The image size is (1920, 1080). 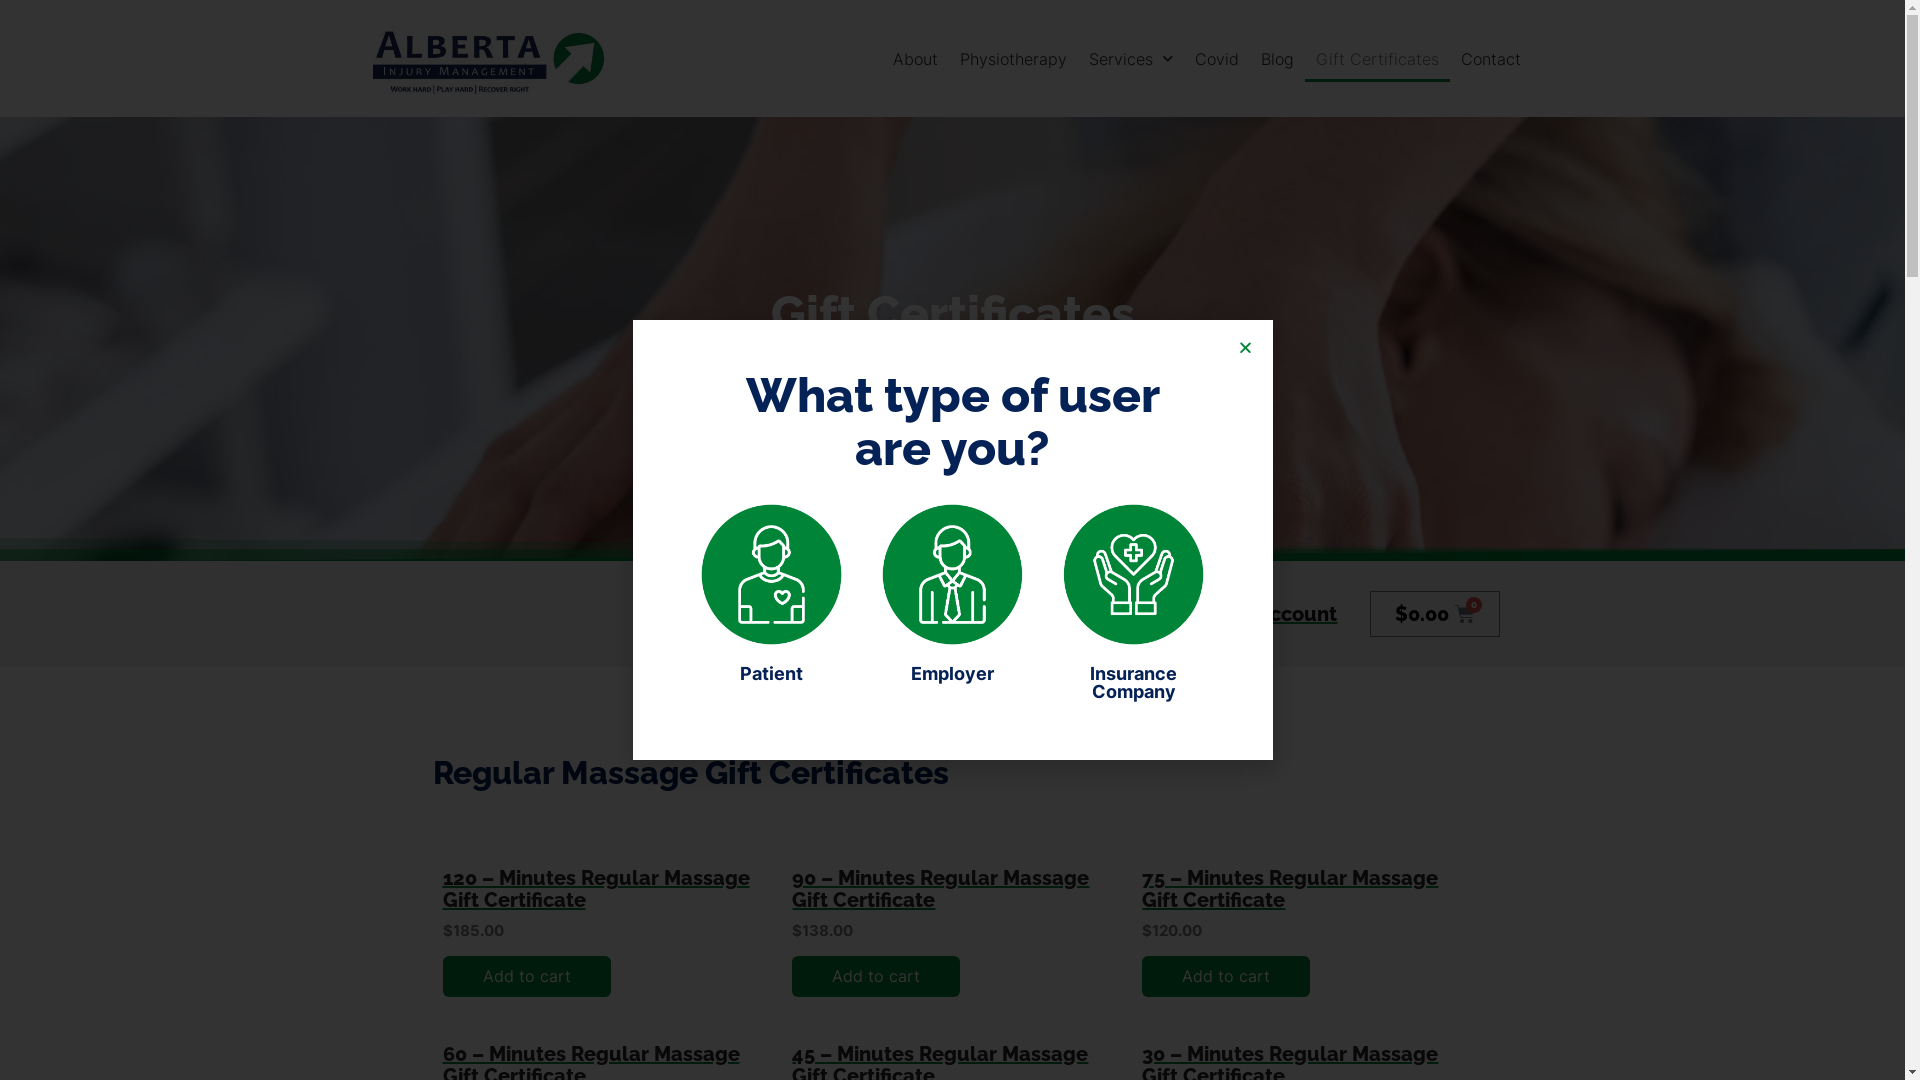 What do you see at coordinates (1435, 614) in the screenshot?
I see `$0.00
0` at bounding box center [1435, 614].